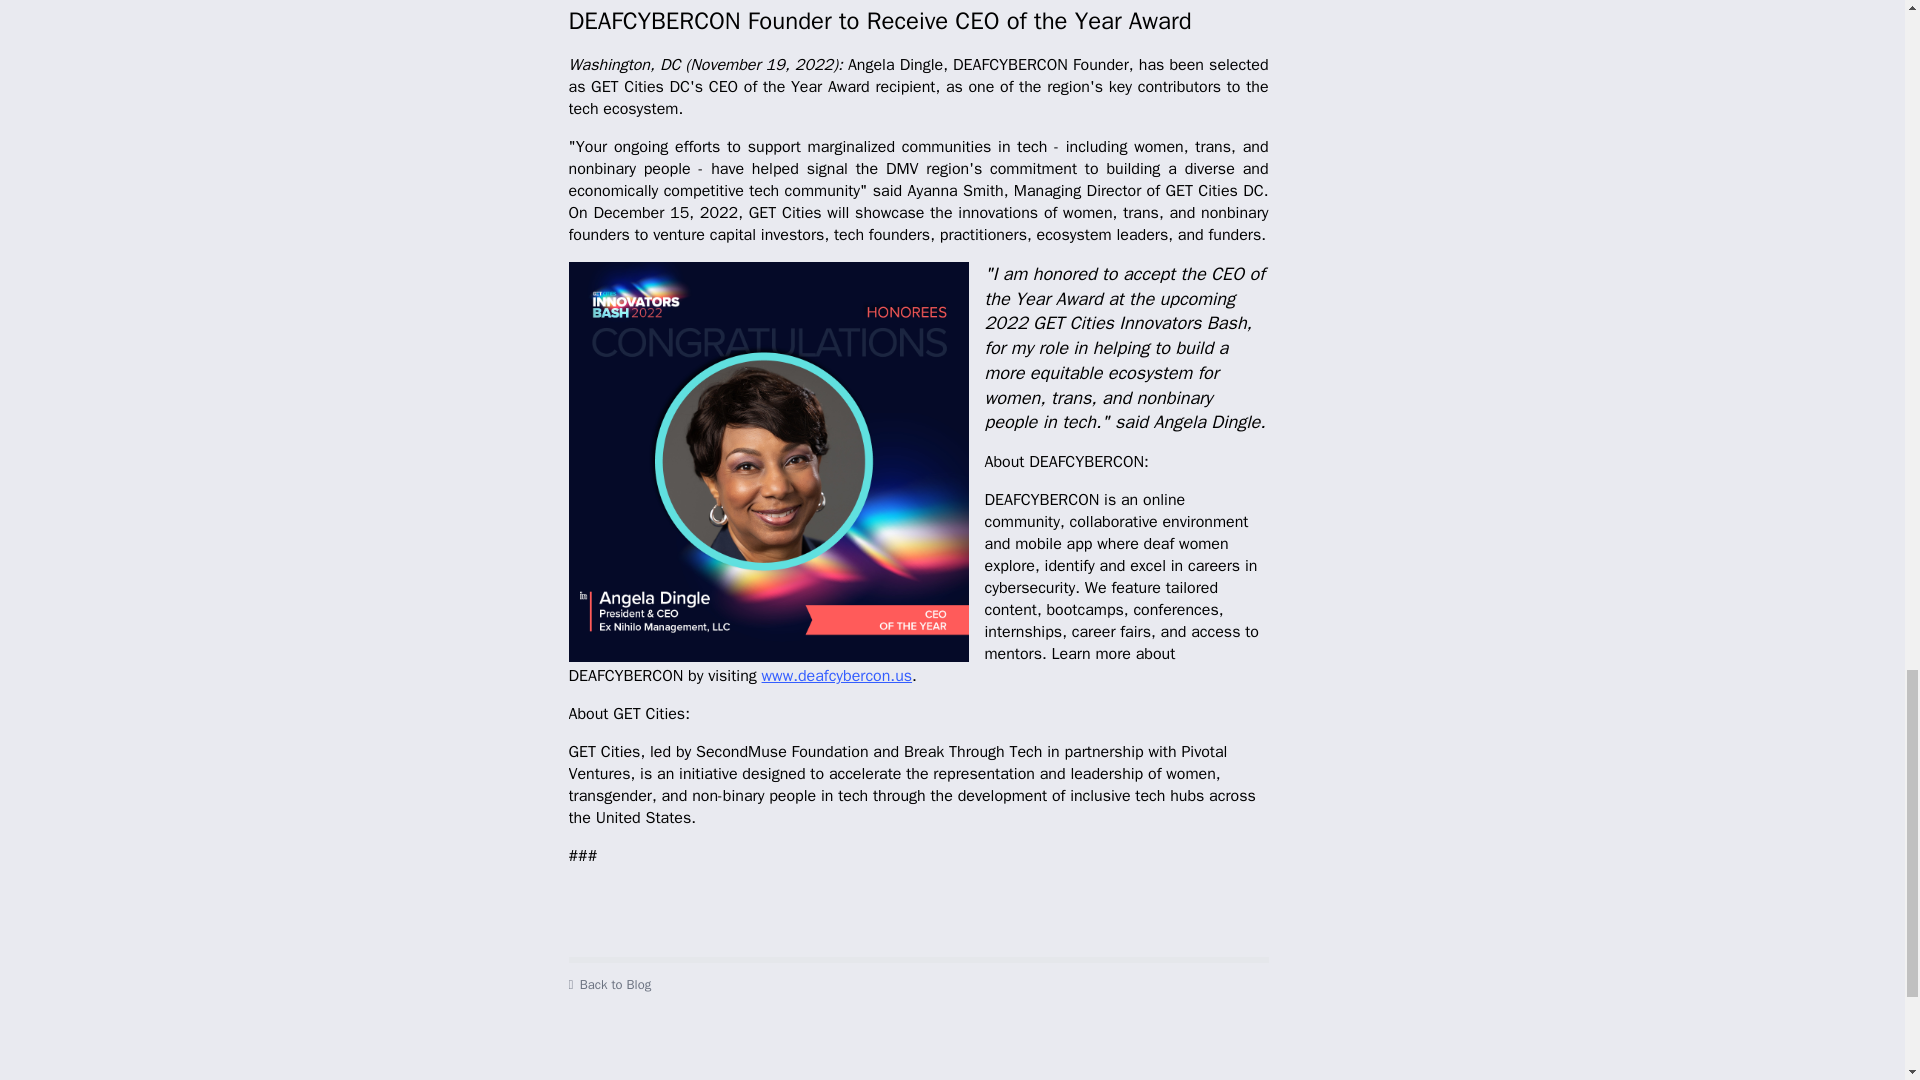 Image resolution: width=1920 pixels, height=1080 pixels. Describe the element at coordinates (768, 462) in the screenshot. I see `CEO of the Year` at that location.